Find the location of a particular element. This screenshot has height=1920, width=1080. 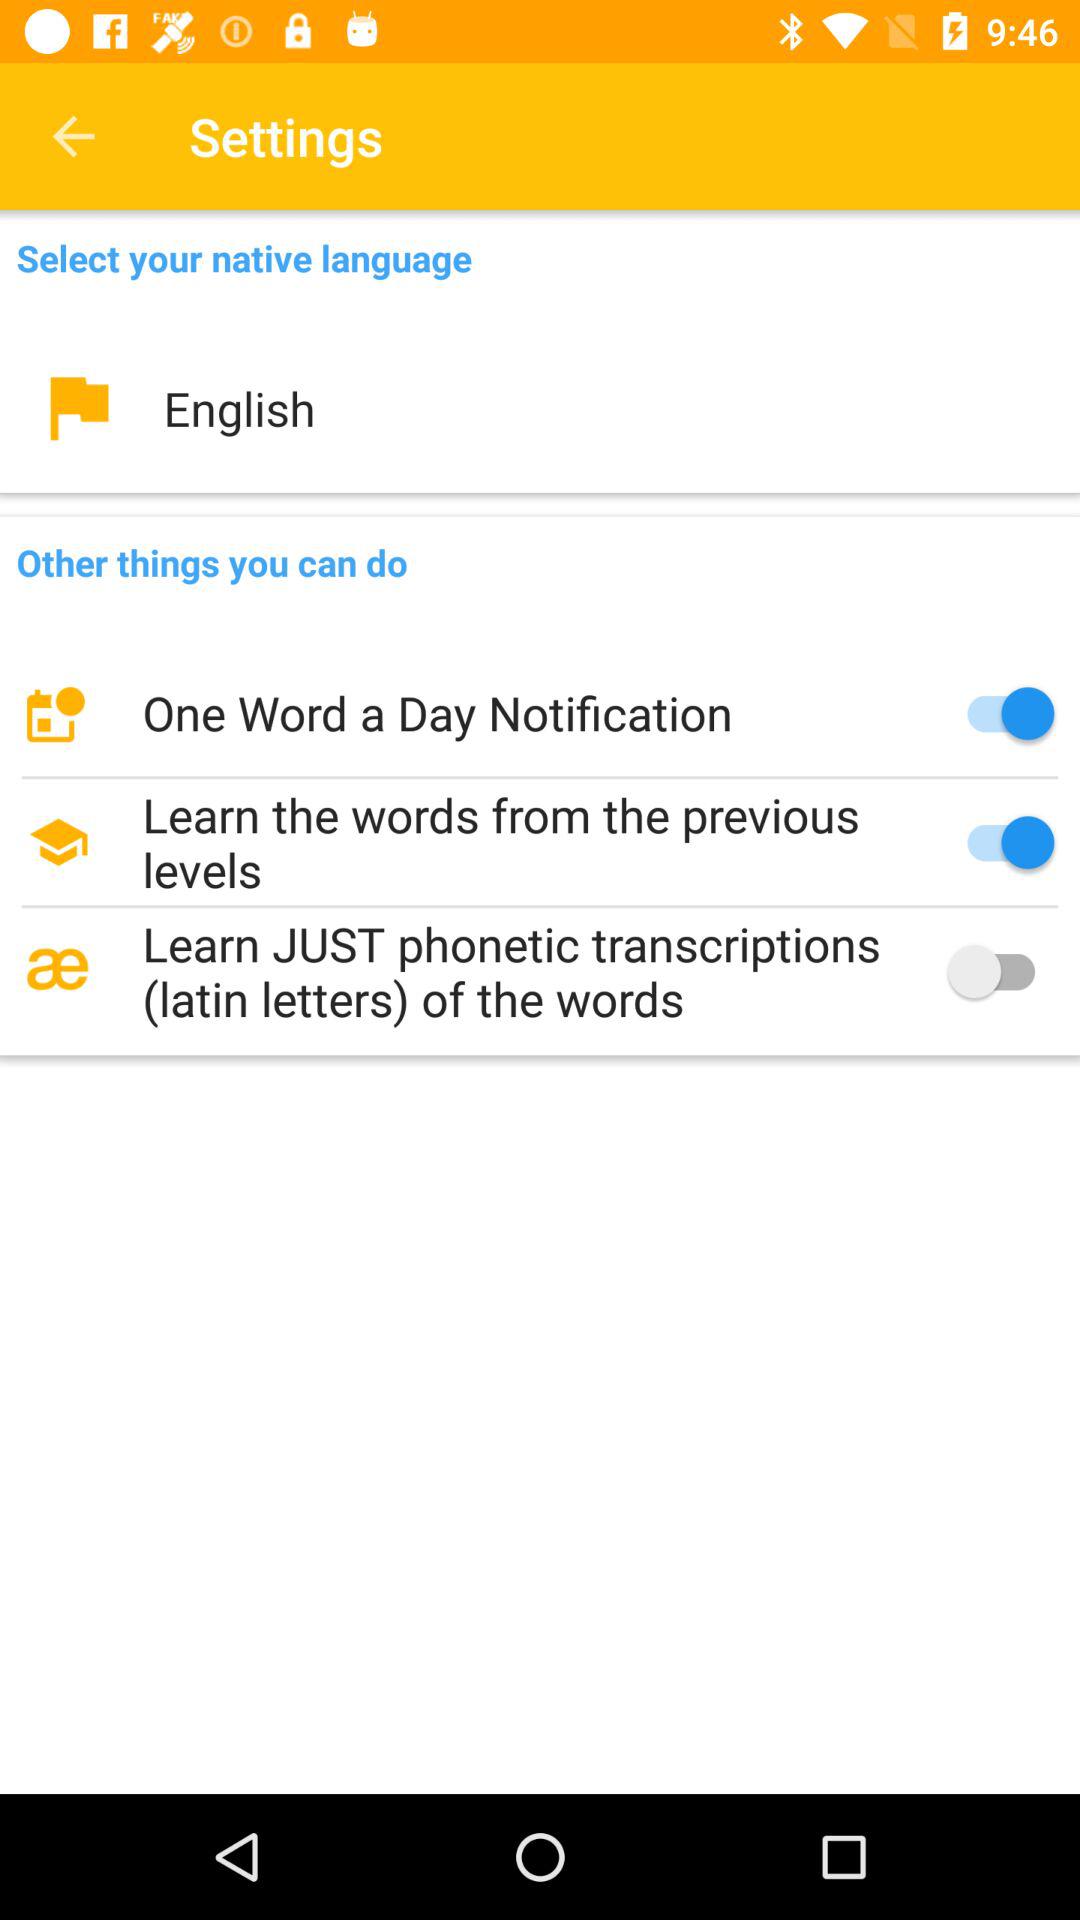

turn off english item is located at coordinates (540, 408).